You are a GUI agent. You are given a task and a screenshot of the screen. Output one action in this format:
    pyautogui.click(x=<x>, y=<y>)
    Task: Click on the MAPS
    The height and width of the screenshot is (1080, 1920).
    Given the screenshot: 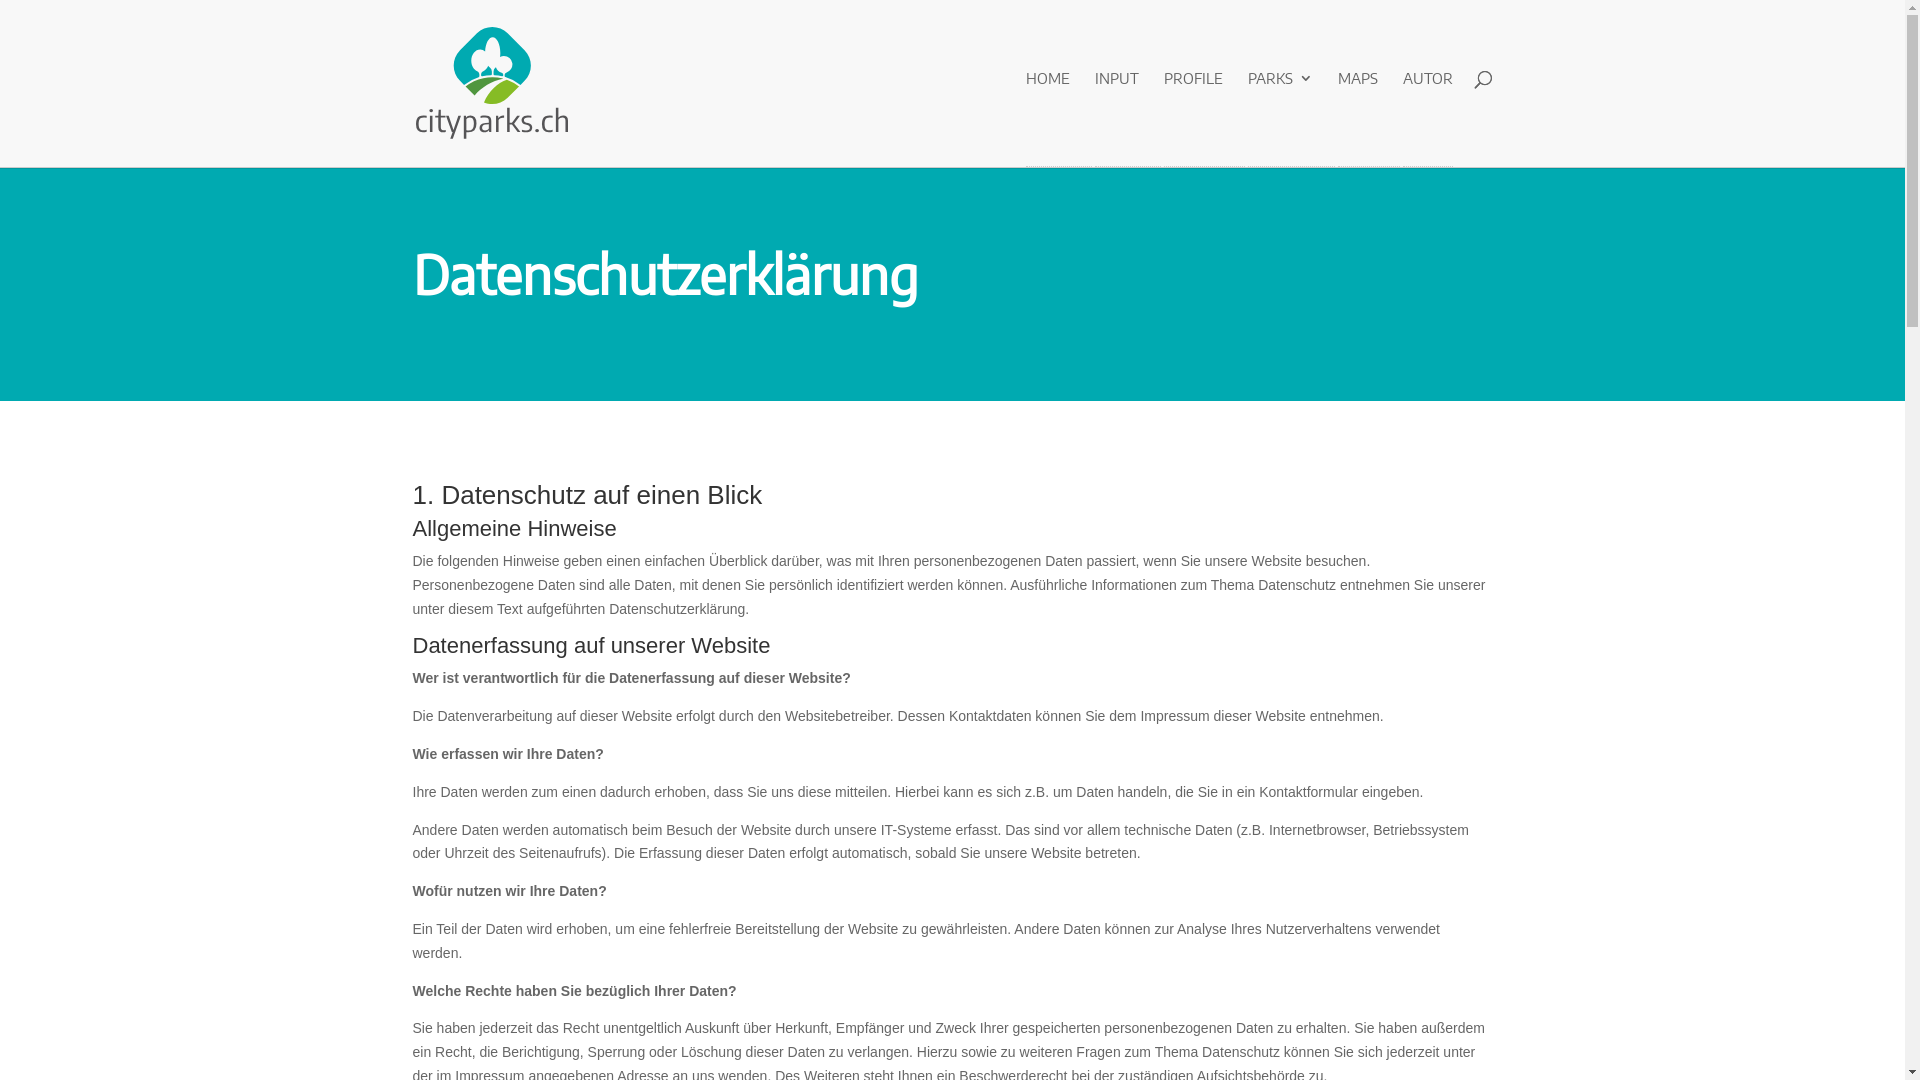 What is the action you would take?
    pyautogui.click(x=1358, y=113)
    